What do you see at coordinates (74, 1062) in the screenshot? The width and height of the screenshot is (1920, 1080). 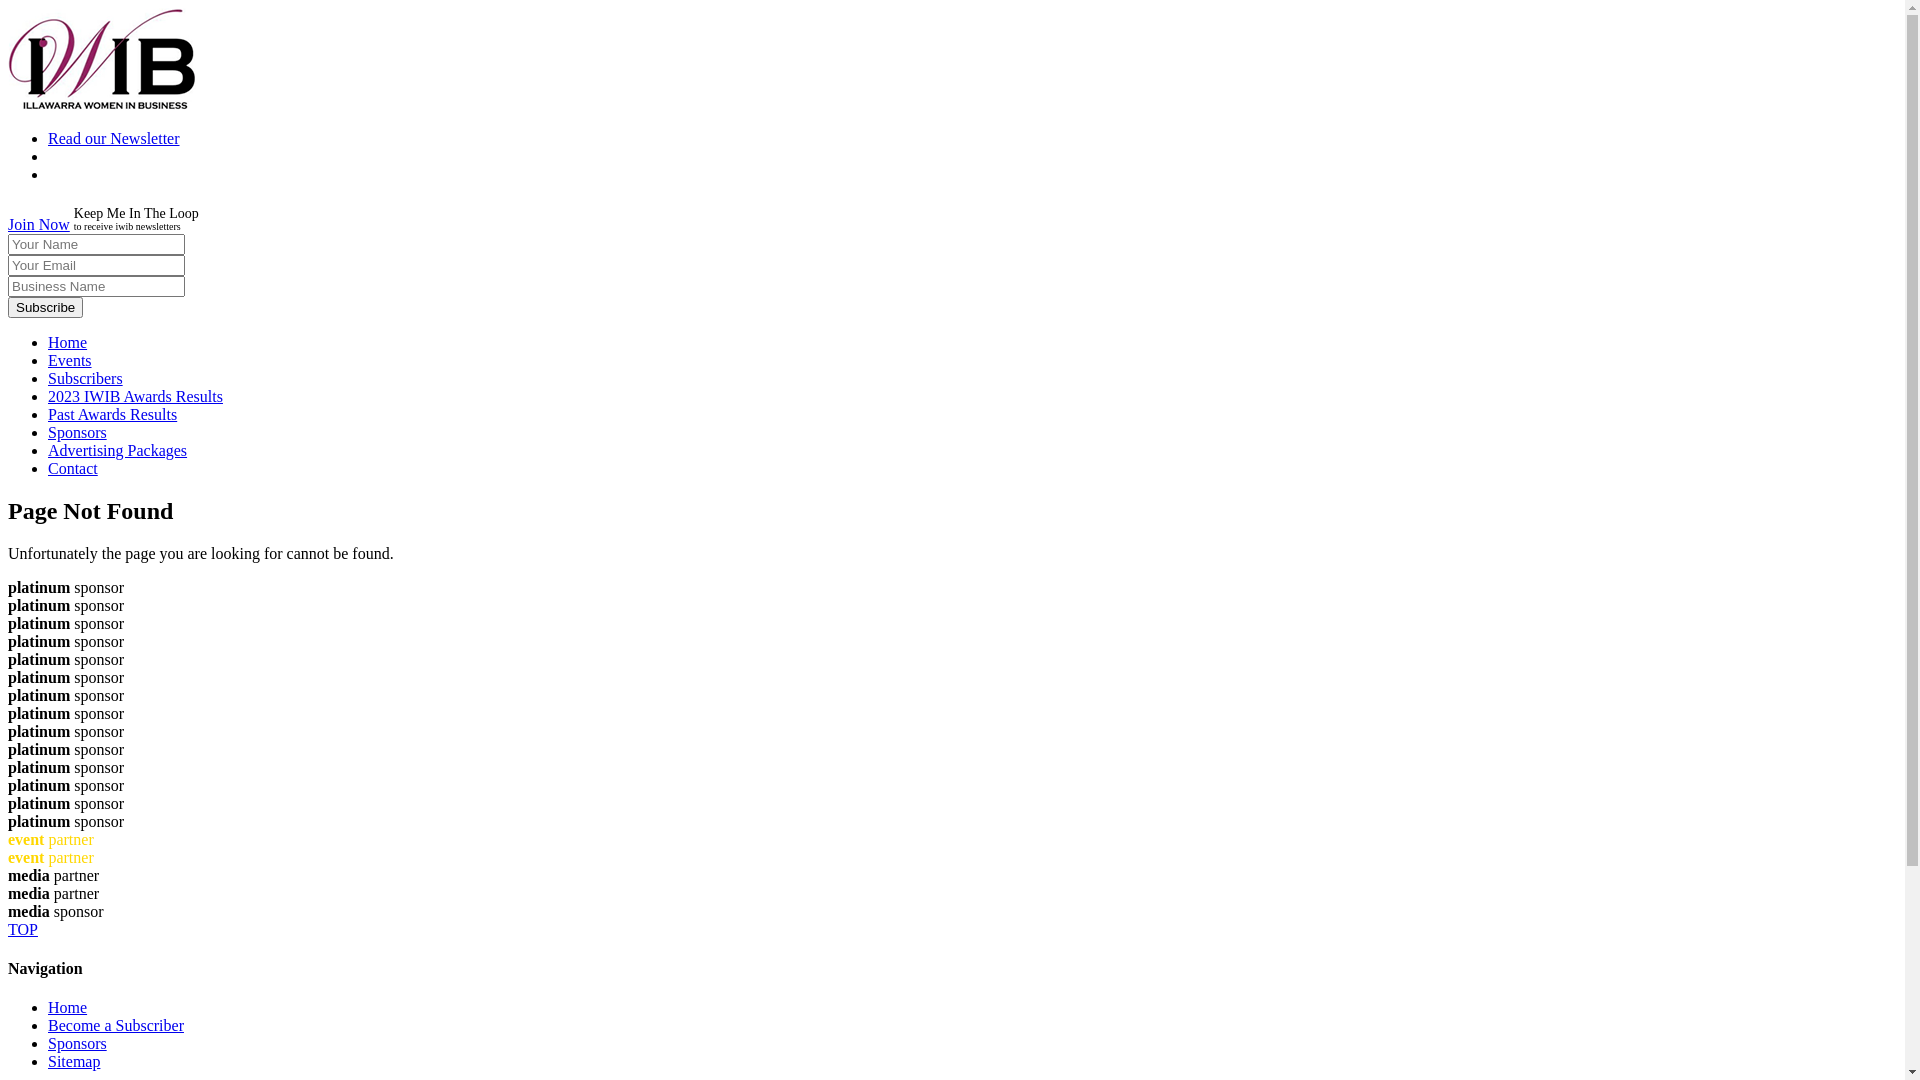 I see `Sitemap` at bounding box center [74, 1062].